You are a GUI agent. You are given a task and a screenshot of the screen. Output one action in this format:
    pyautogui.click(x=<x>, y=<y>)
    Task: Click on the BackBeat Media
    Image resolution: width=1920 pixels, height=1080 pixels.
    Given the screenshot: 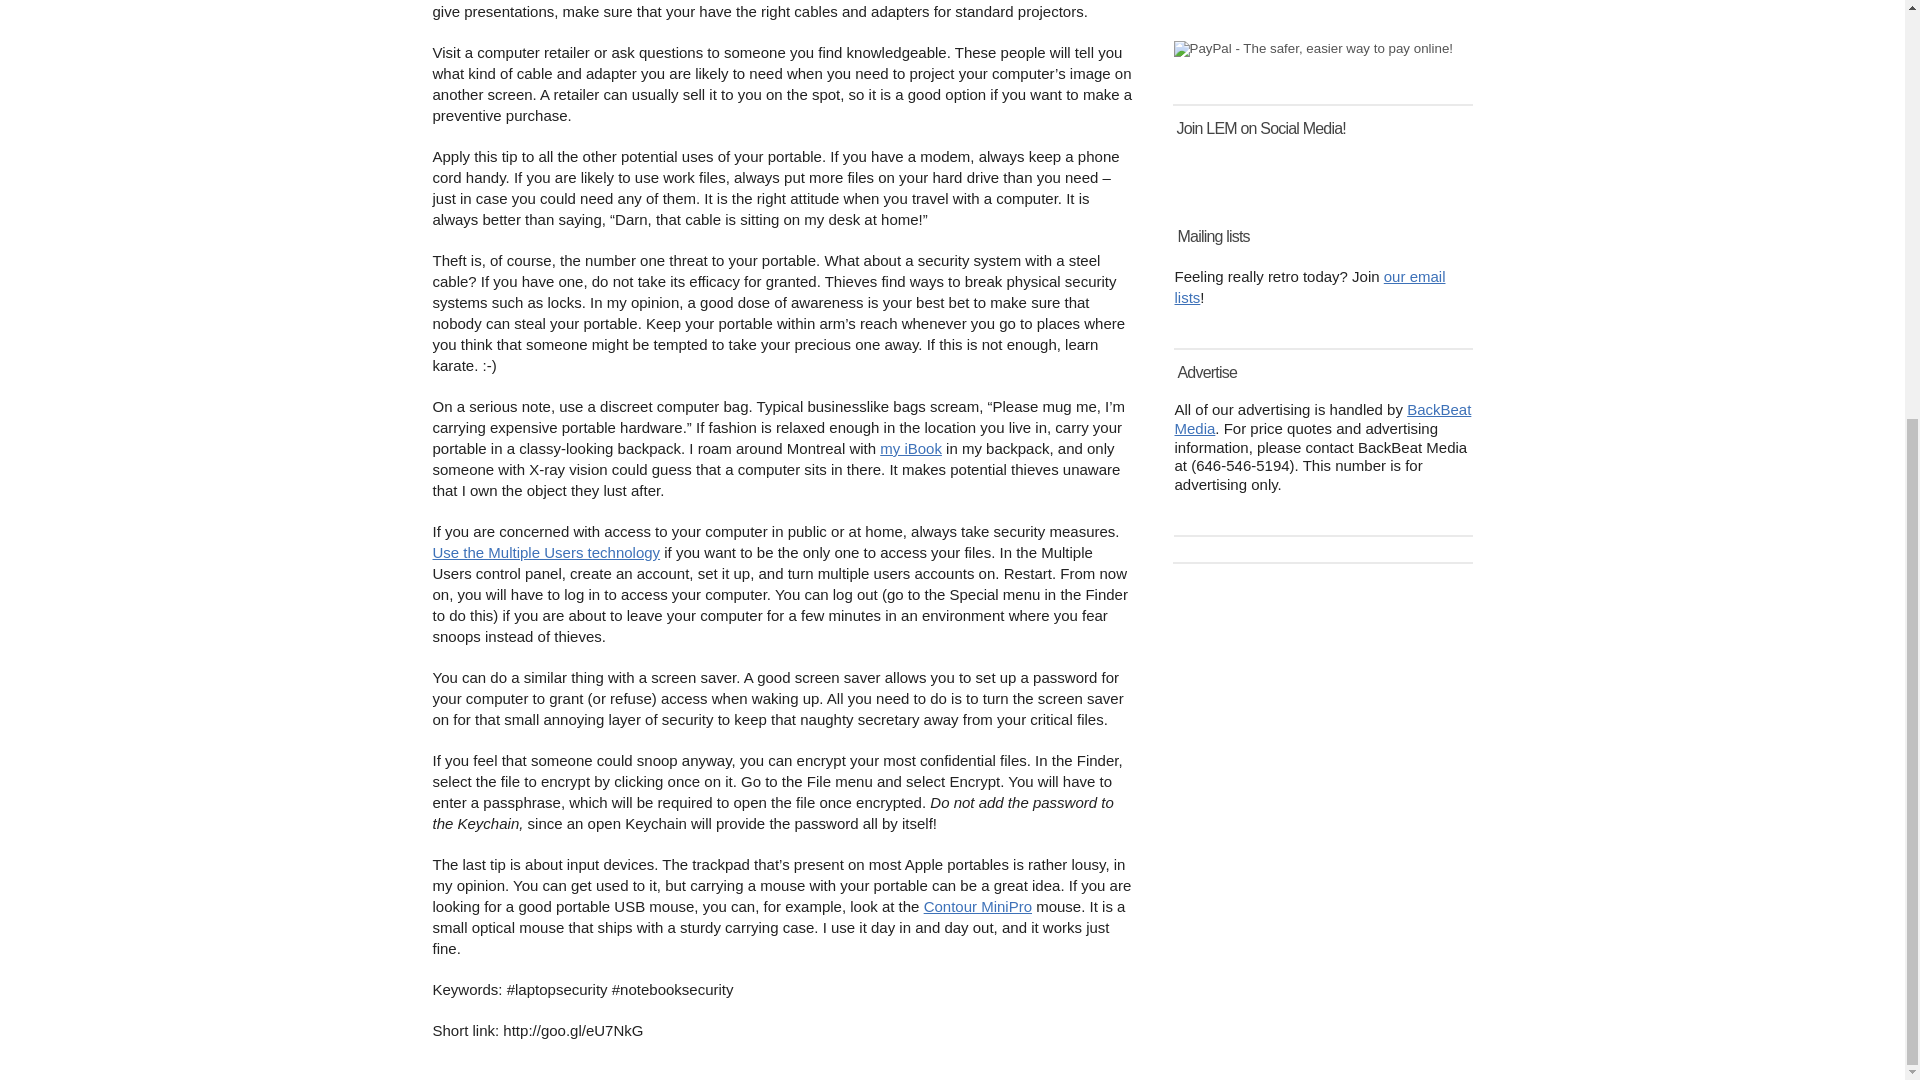 What is the action you would take?
    pyautogui.click(x=1322, y=418)
    